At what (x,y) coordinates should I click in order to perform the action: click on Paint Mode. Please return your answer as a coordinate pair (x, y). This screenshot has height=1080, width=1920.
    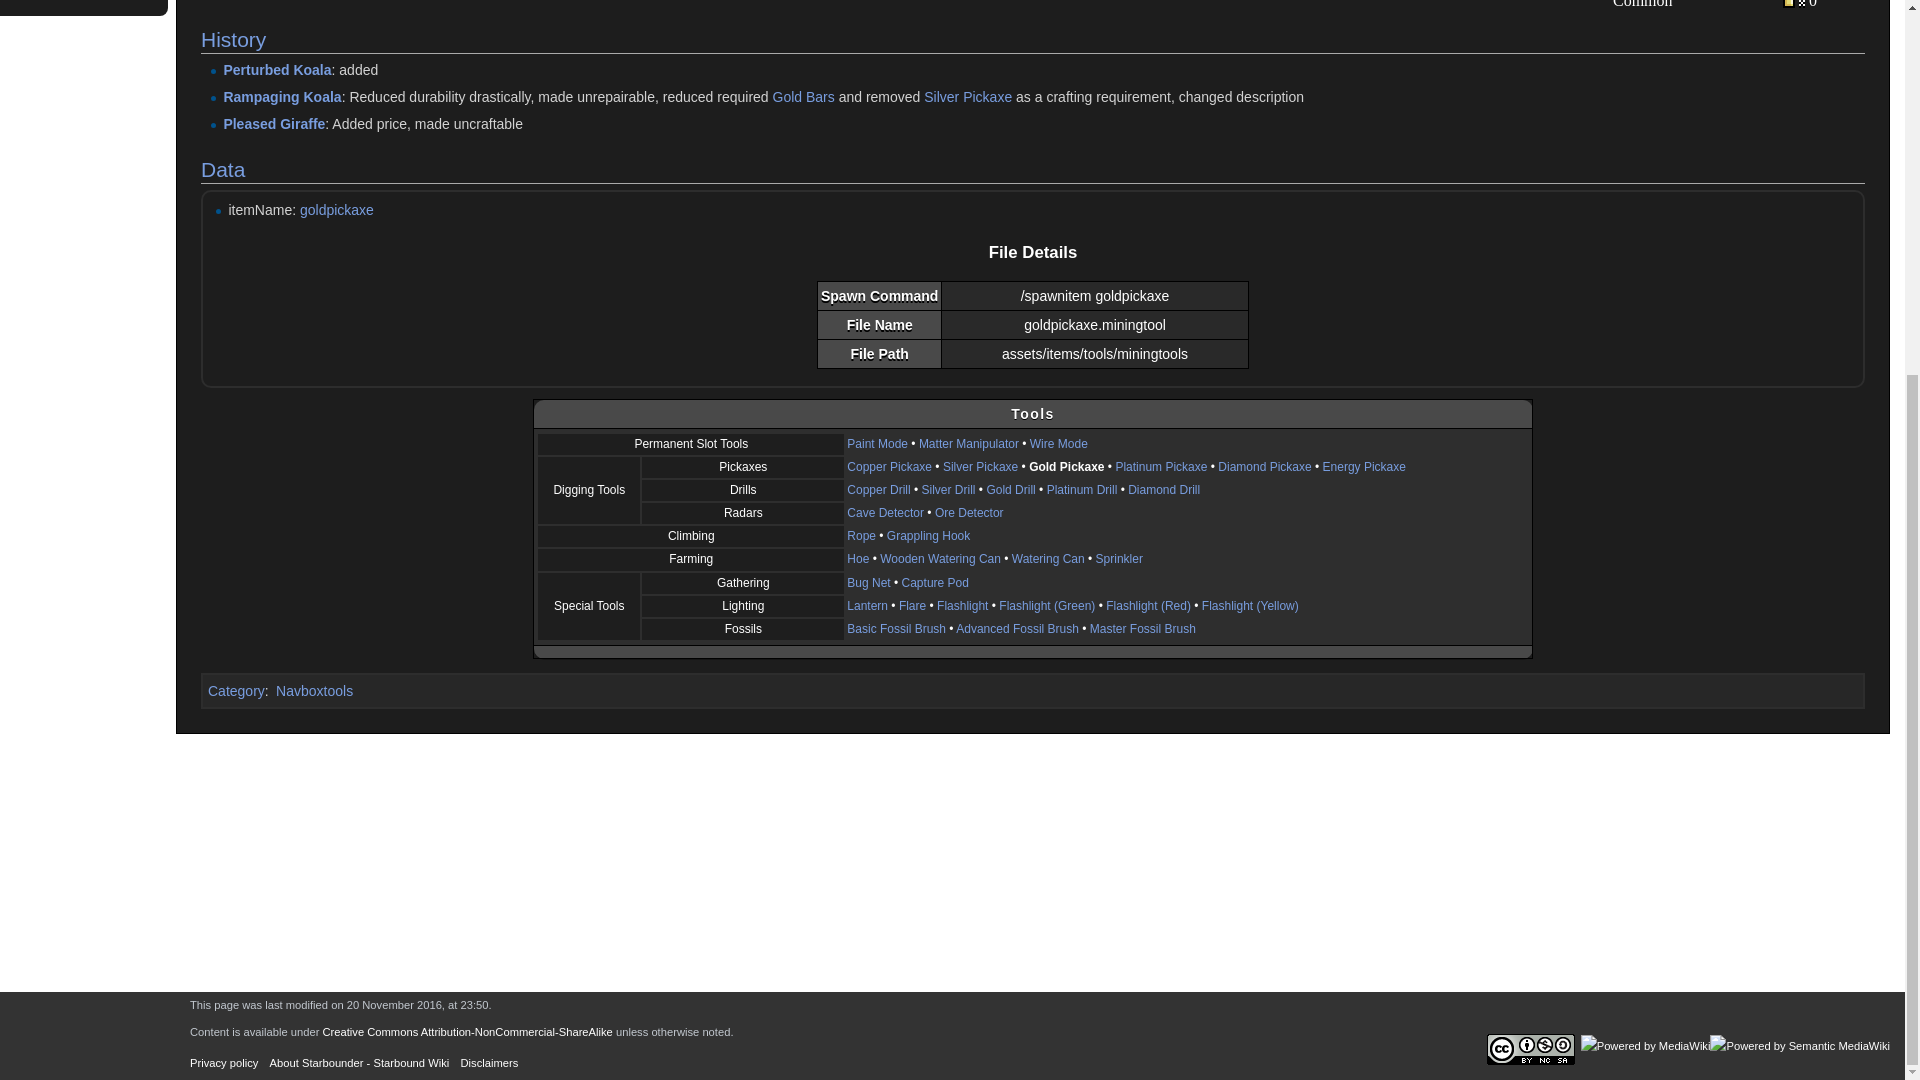
    Looking at the image, I should click on (877, 444).